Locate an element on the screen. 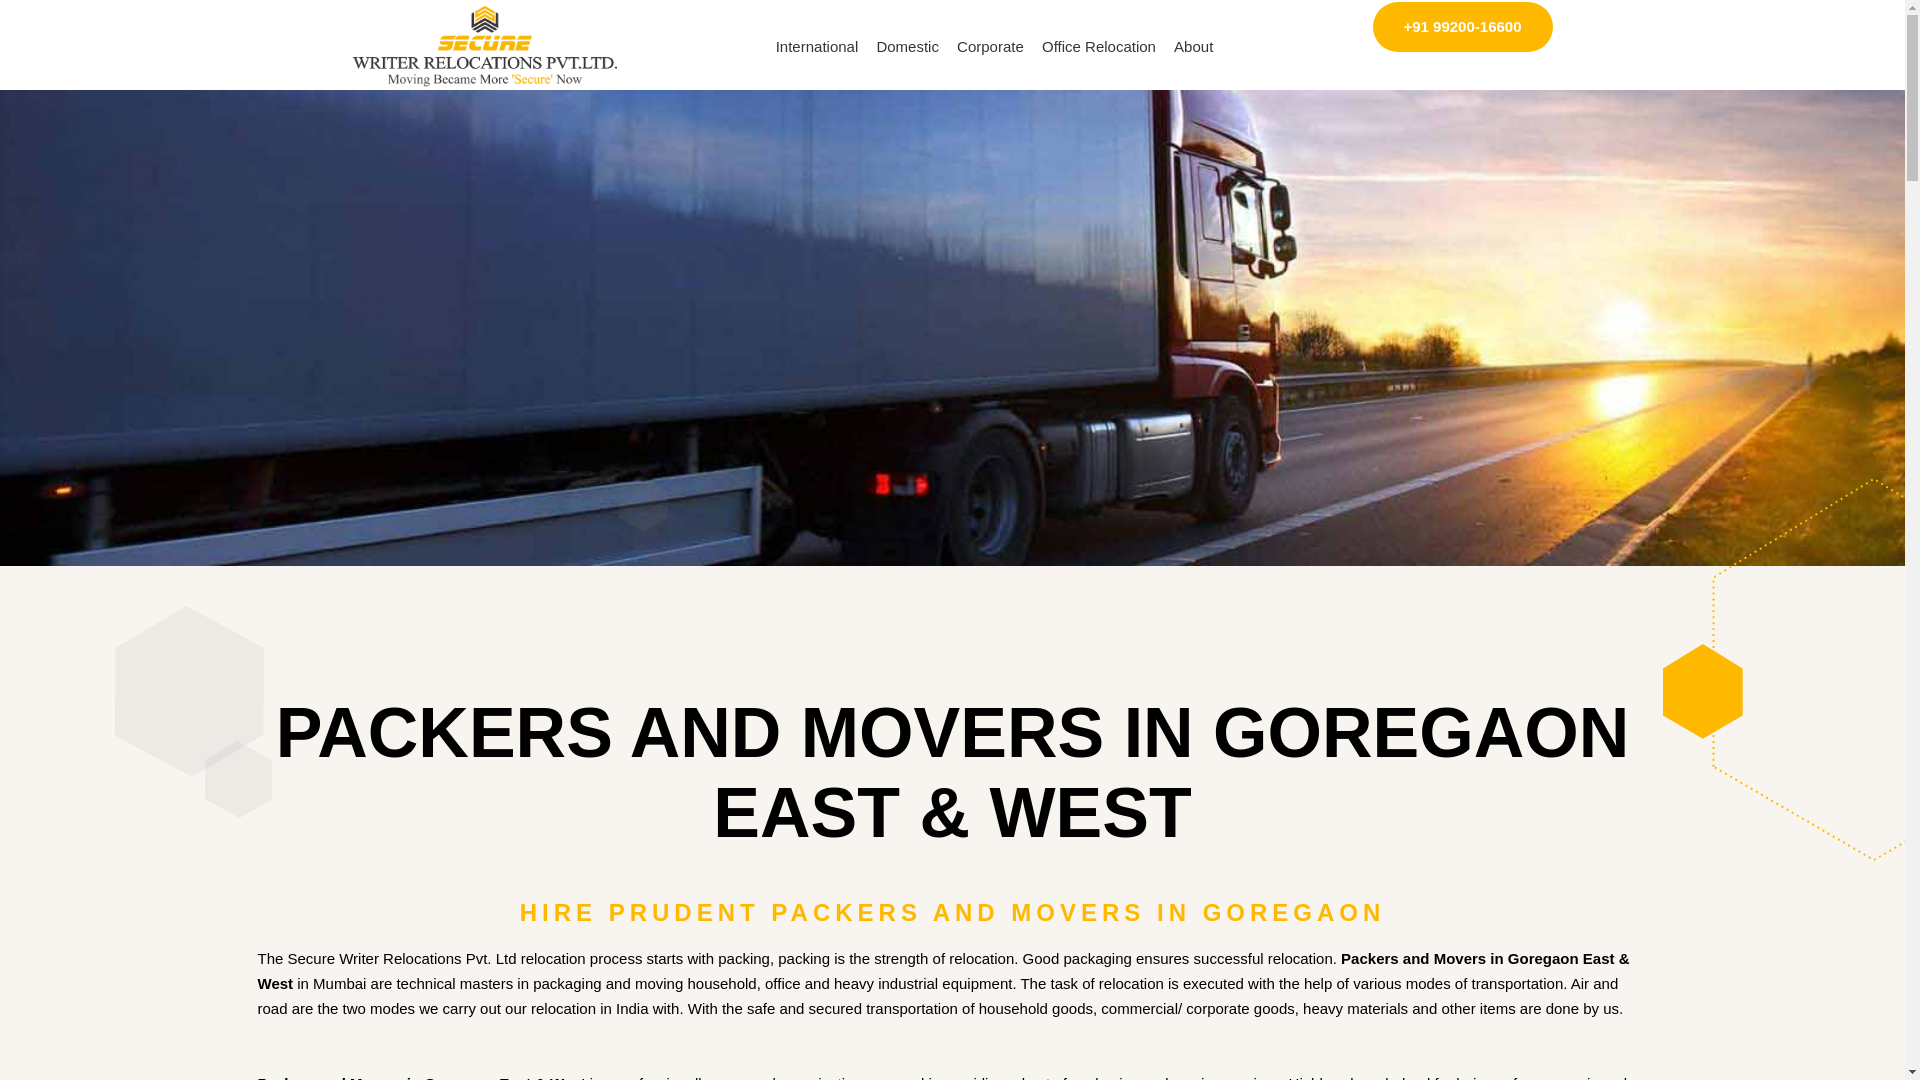 The image size is (1920, 1080). International is located at coordinates (816, 46).